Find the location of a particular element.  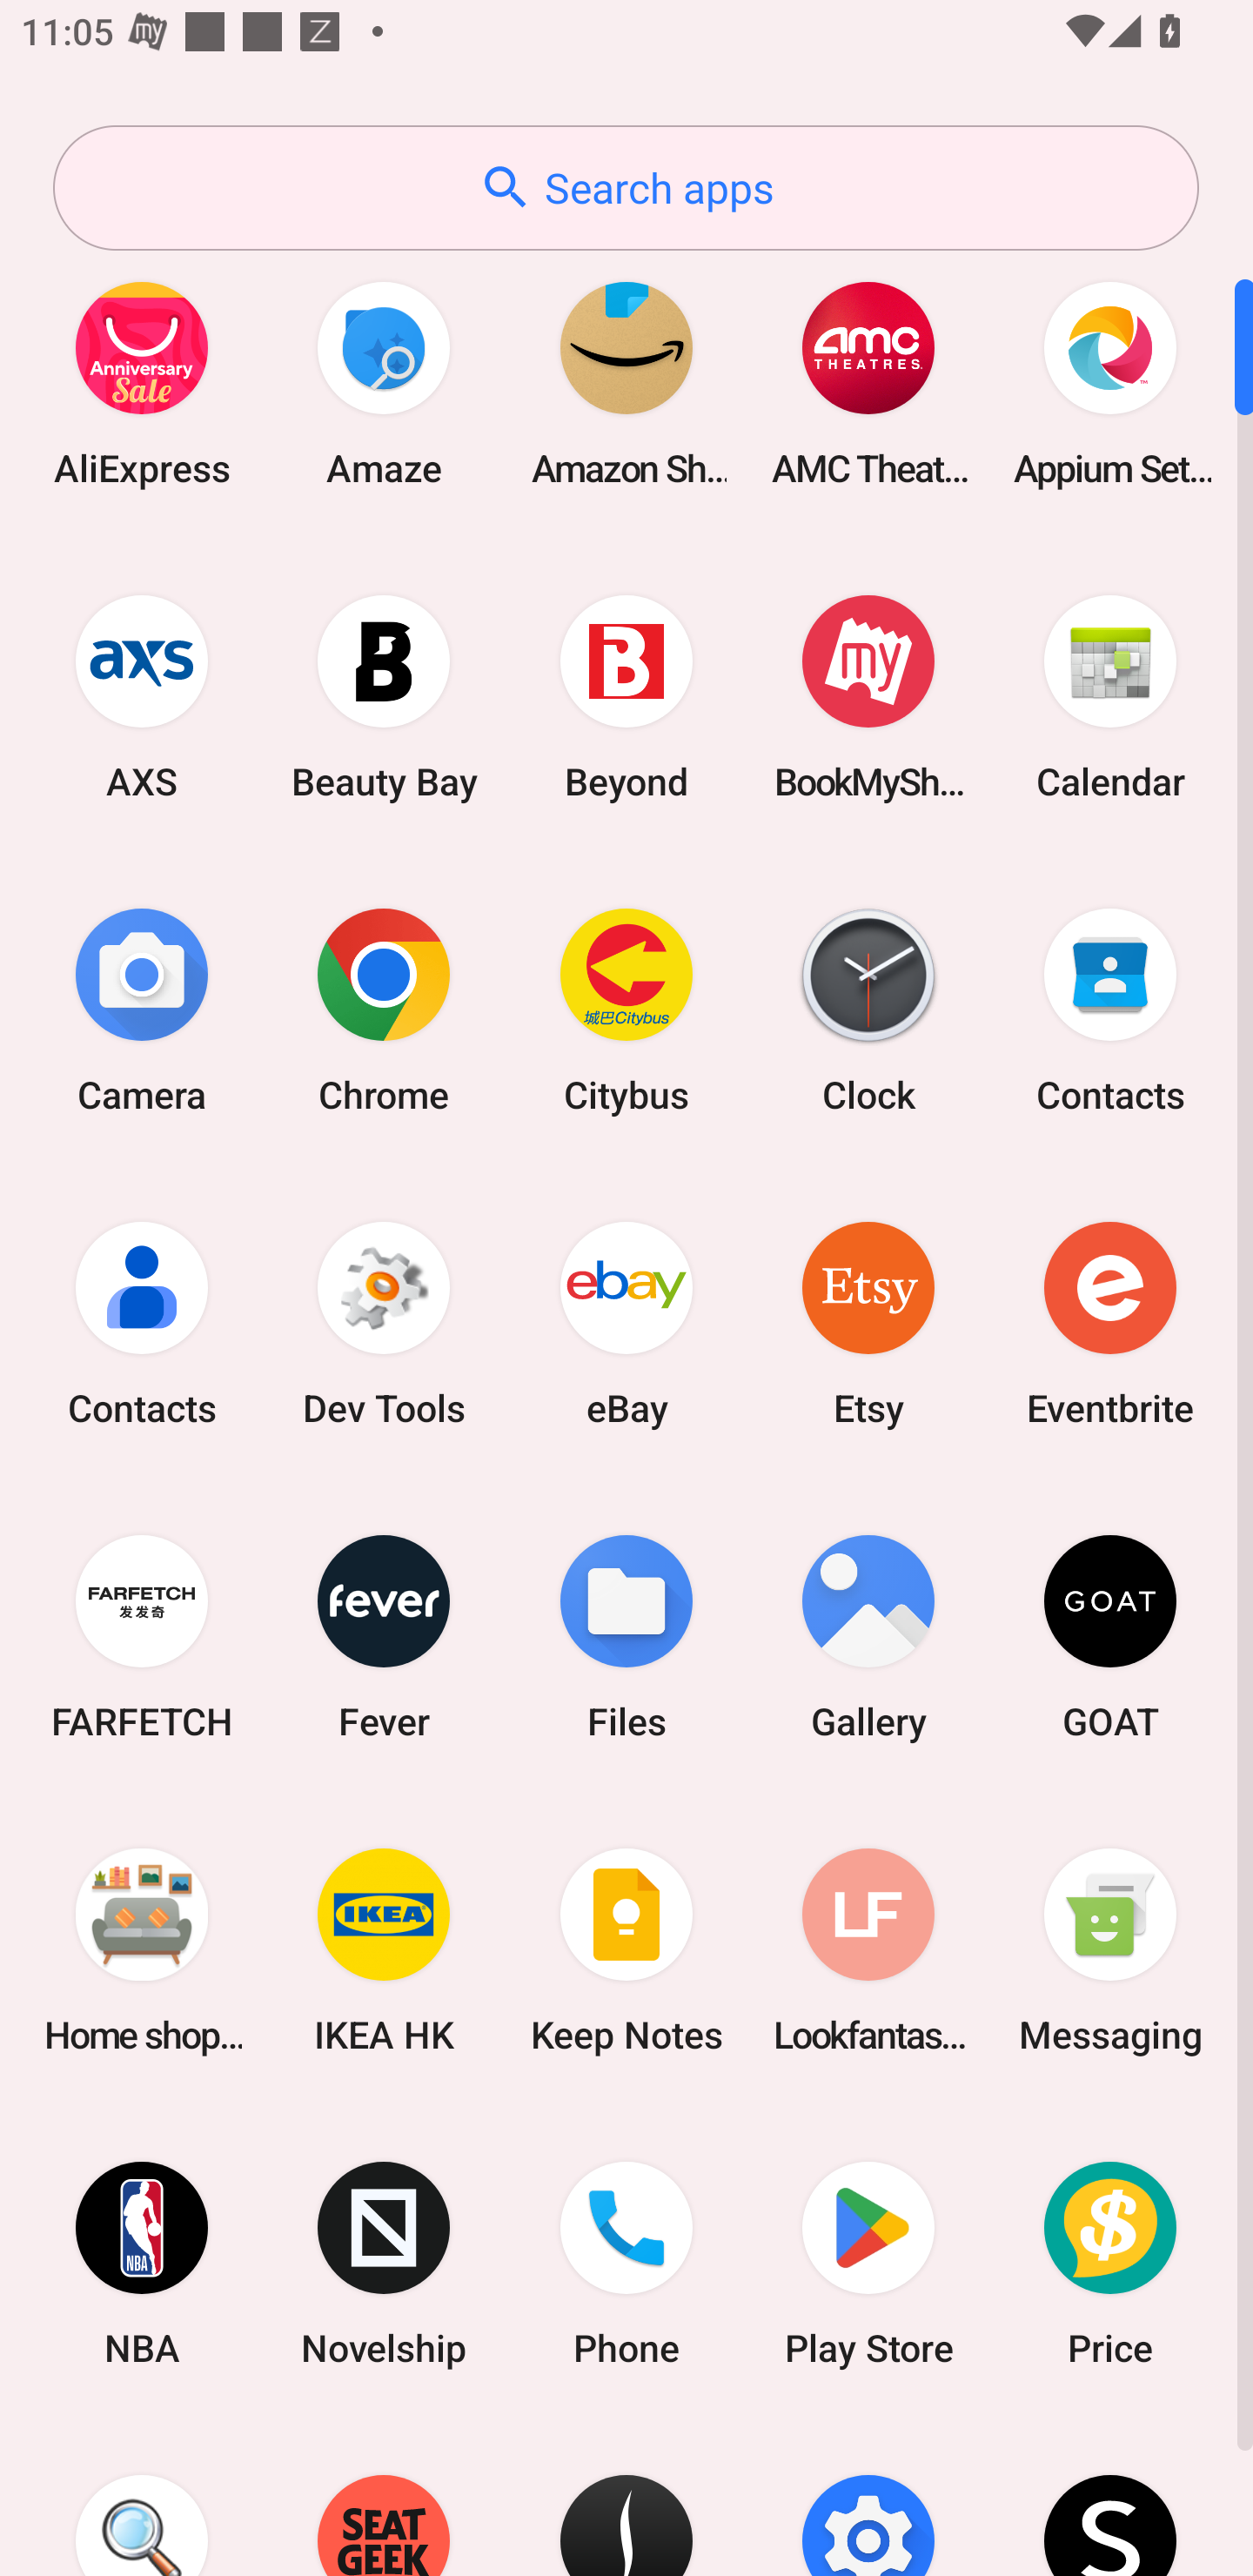

Clock is located at coordinates (868, 1010).